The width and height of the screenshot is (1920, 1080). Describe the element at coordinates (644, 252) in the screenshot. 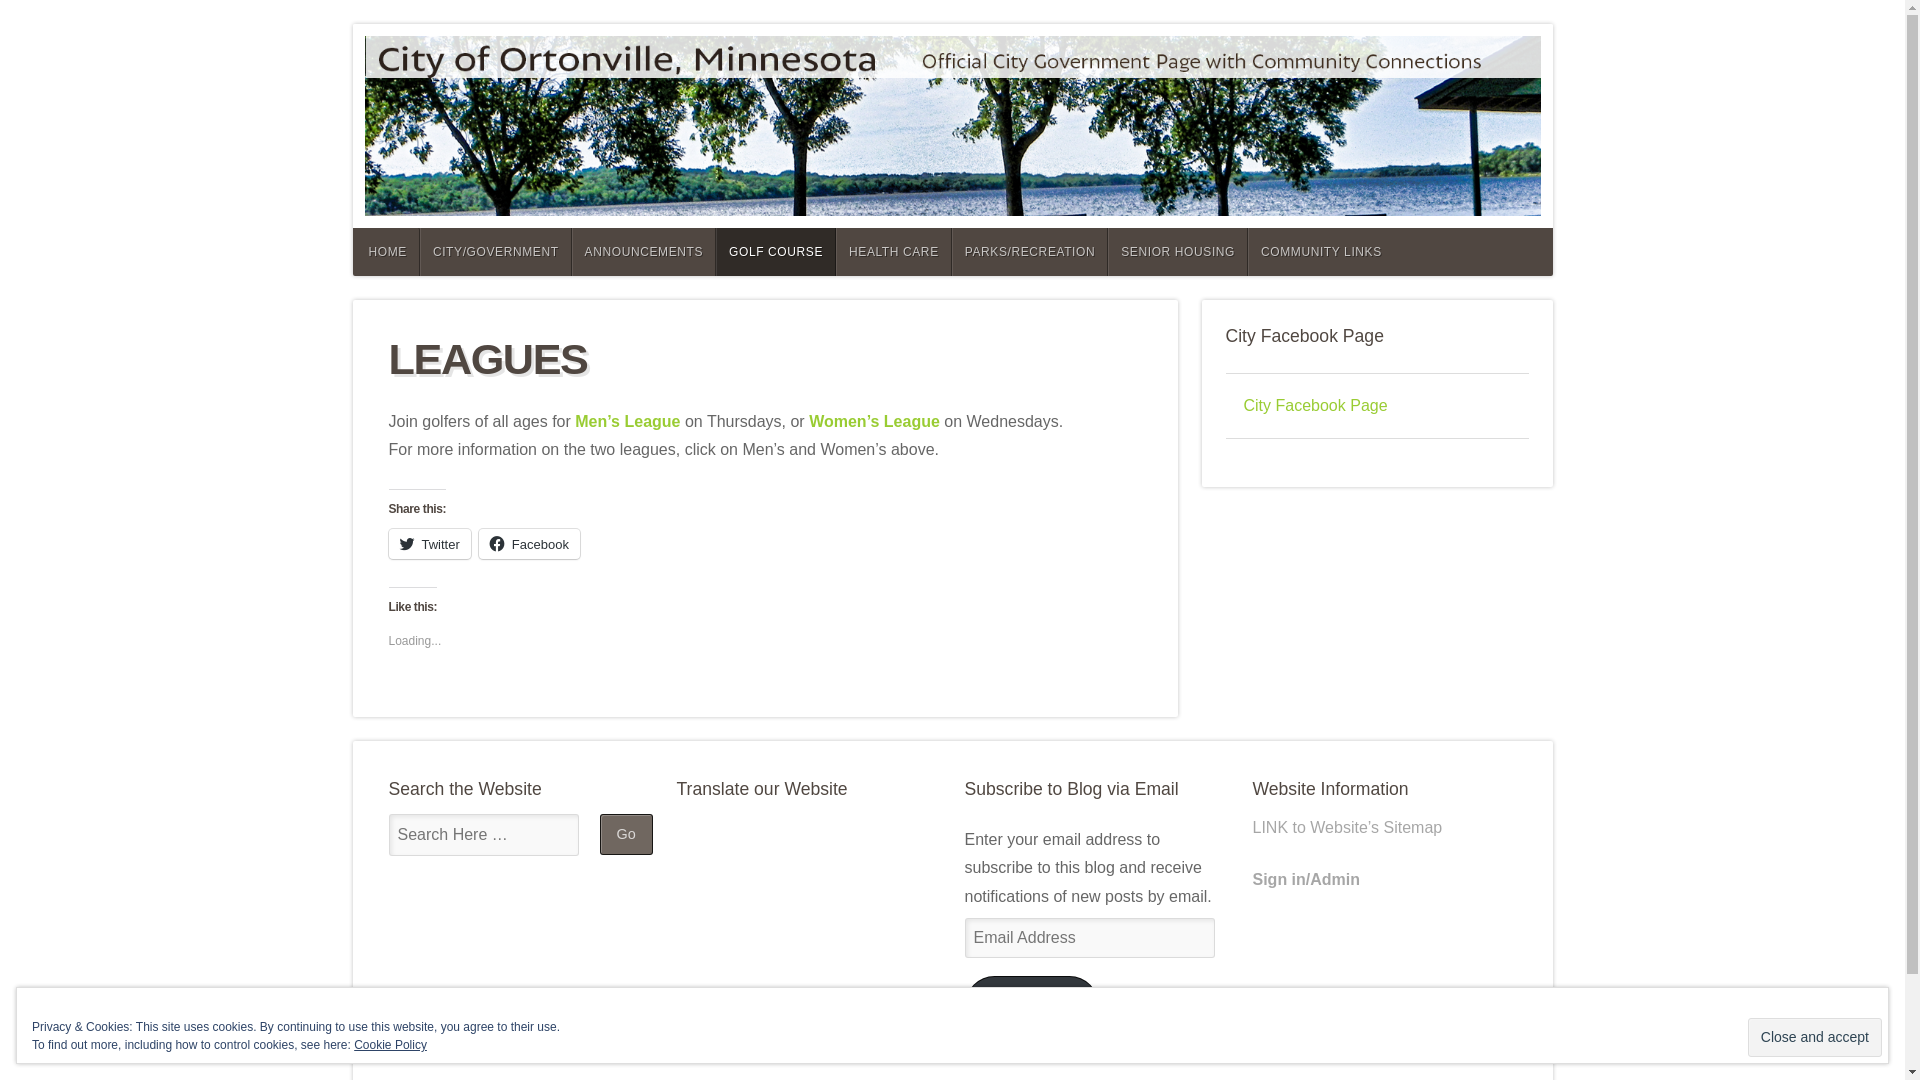

I see `ANNOUNCEMENTS` at that location.